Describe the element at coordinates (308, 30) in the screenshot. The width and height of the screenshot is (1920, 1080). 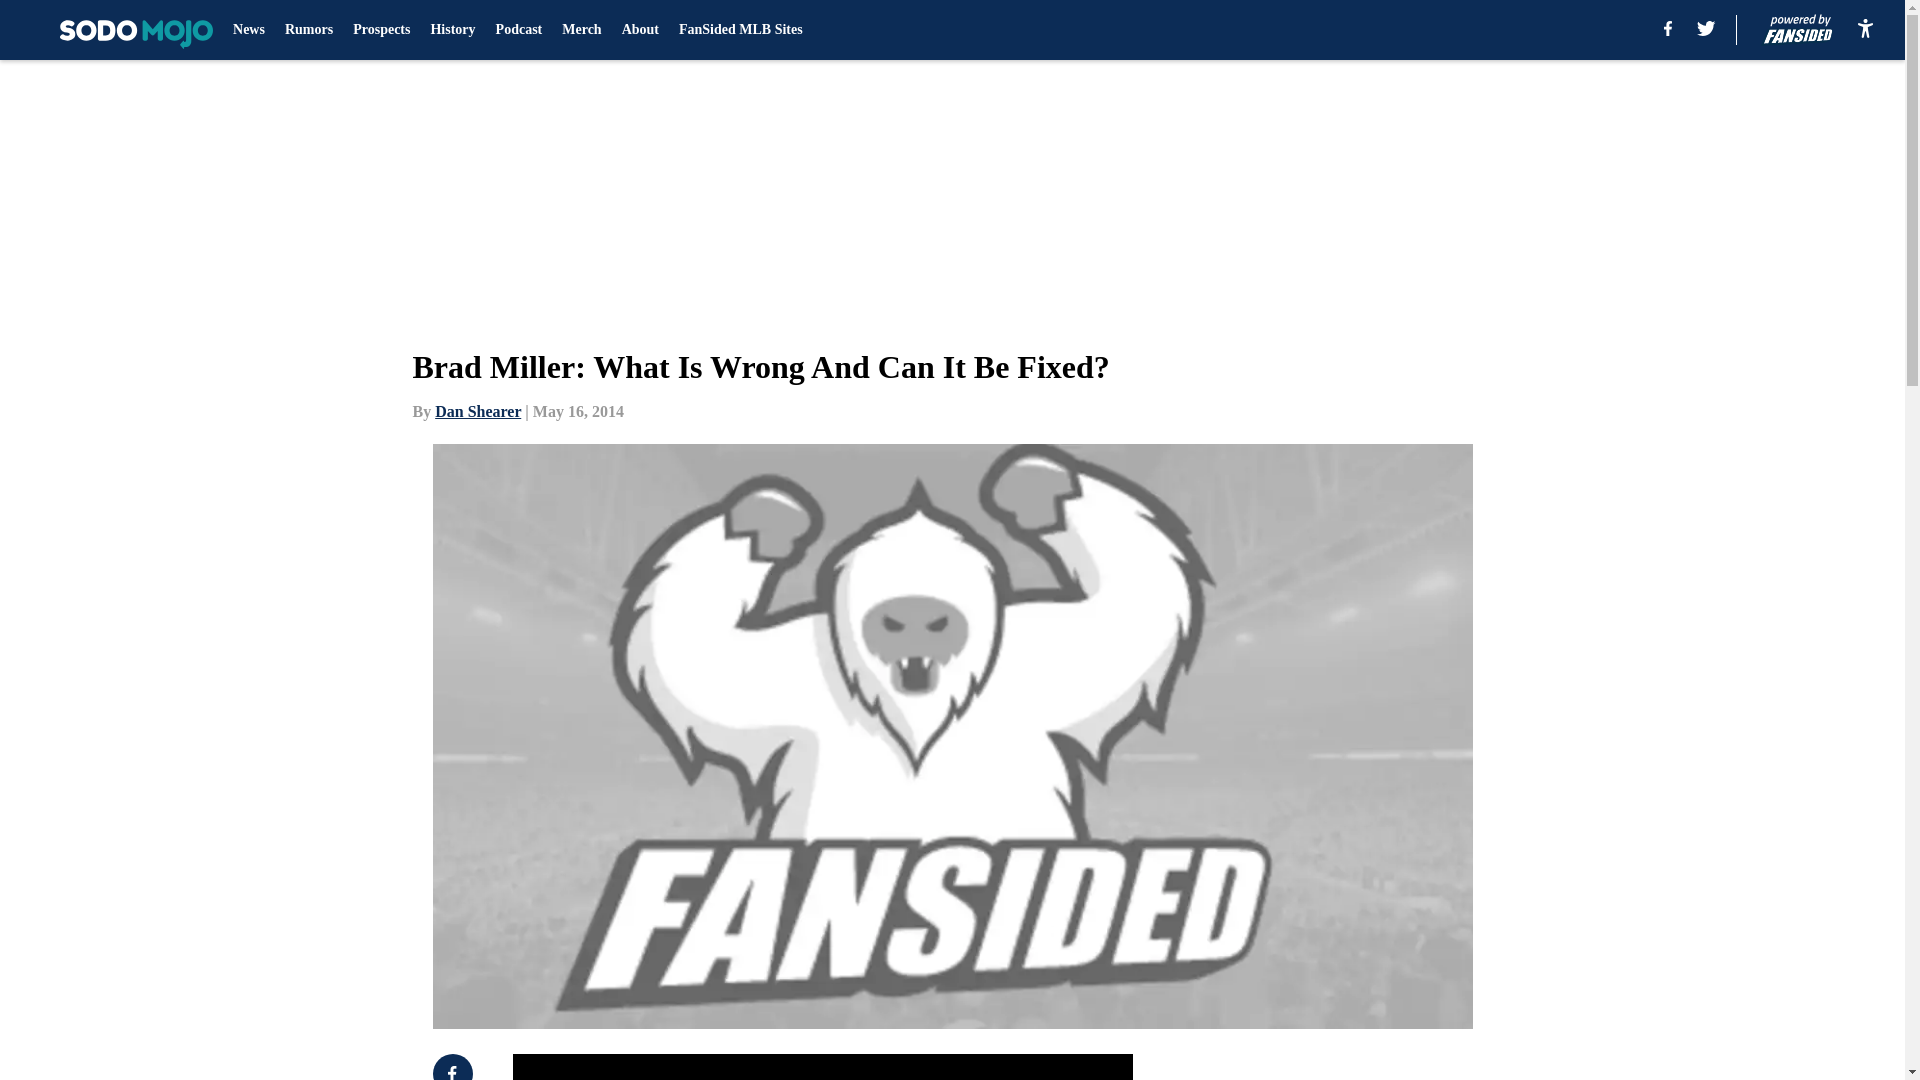
I see `Rumors` at that location.